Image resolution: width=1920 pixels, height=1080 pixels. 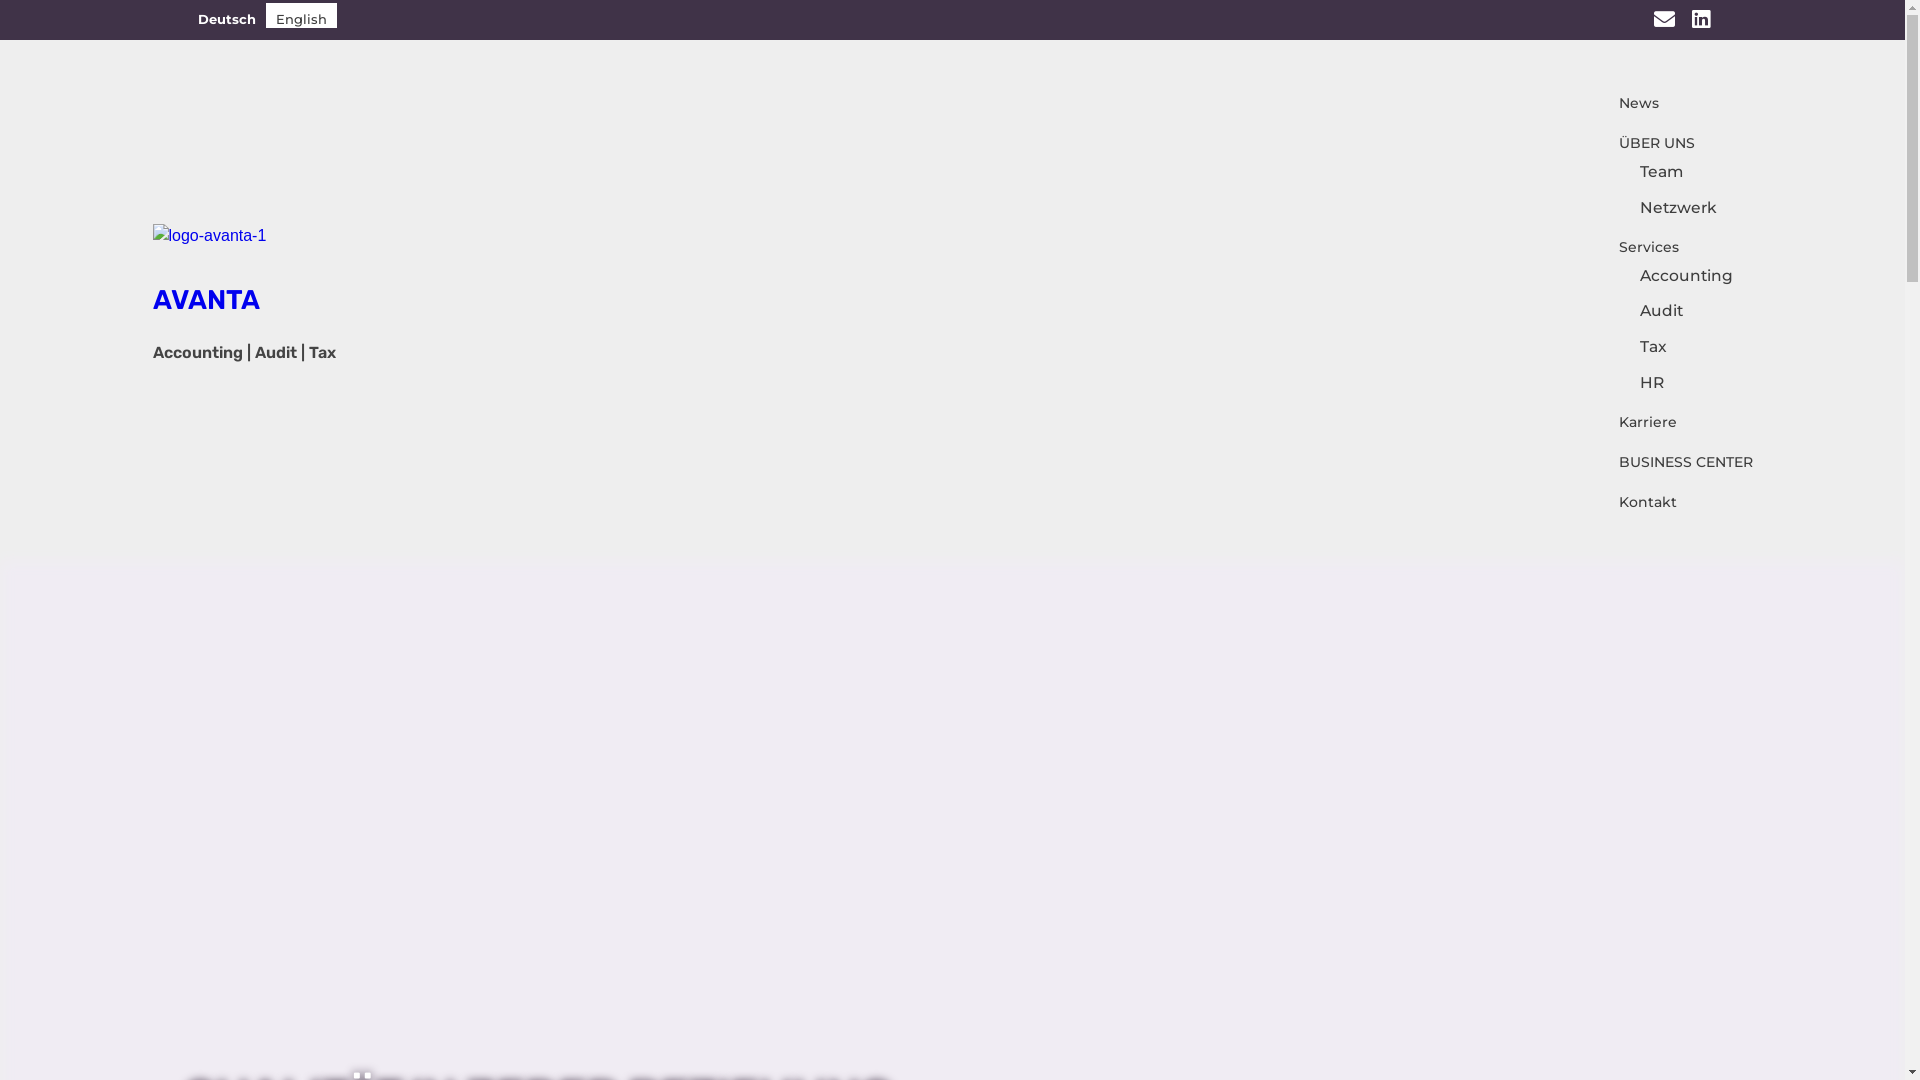 What do you see at coordinates (1674, 462) in the screenshot?
I see `BUSINESS CENTER` at bounding box center [1674, 462].